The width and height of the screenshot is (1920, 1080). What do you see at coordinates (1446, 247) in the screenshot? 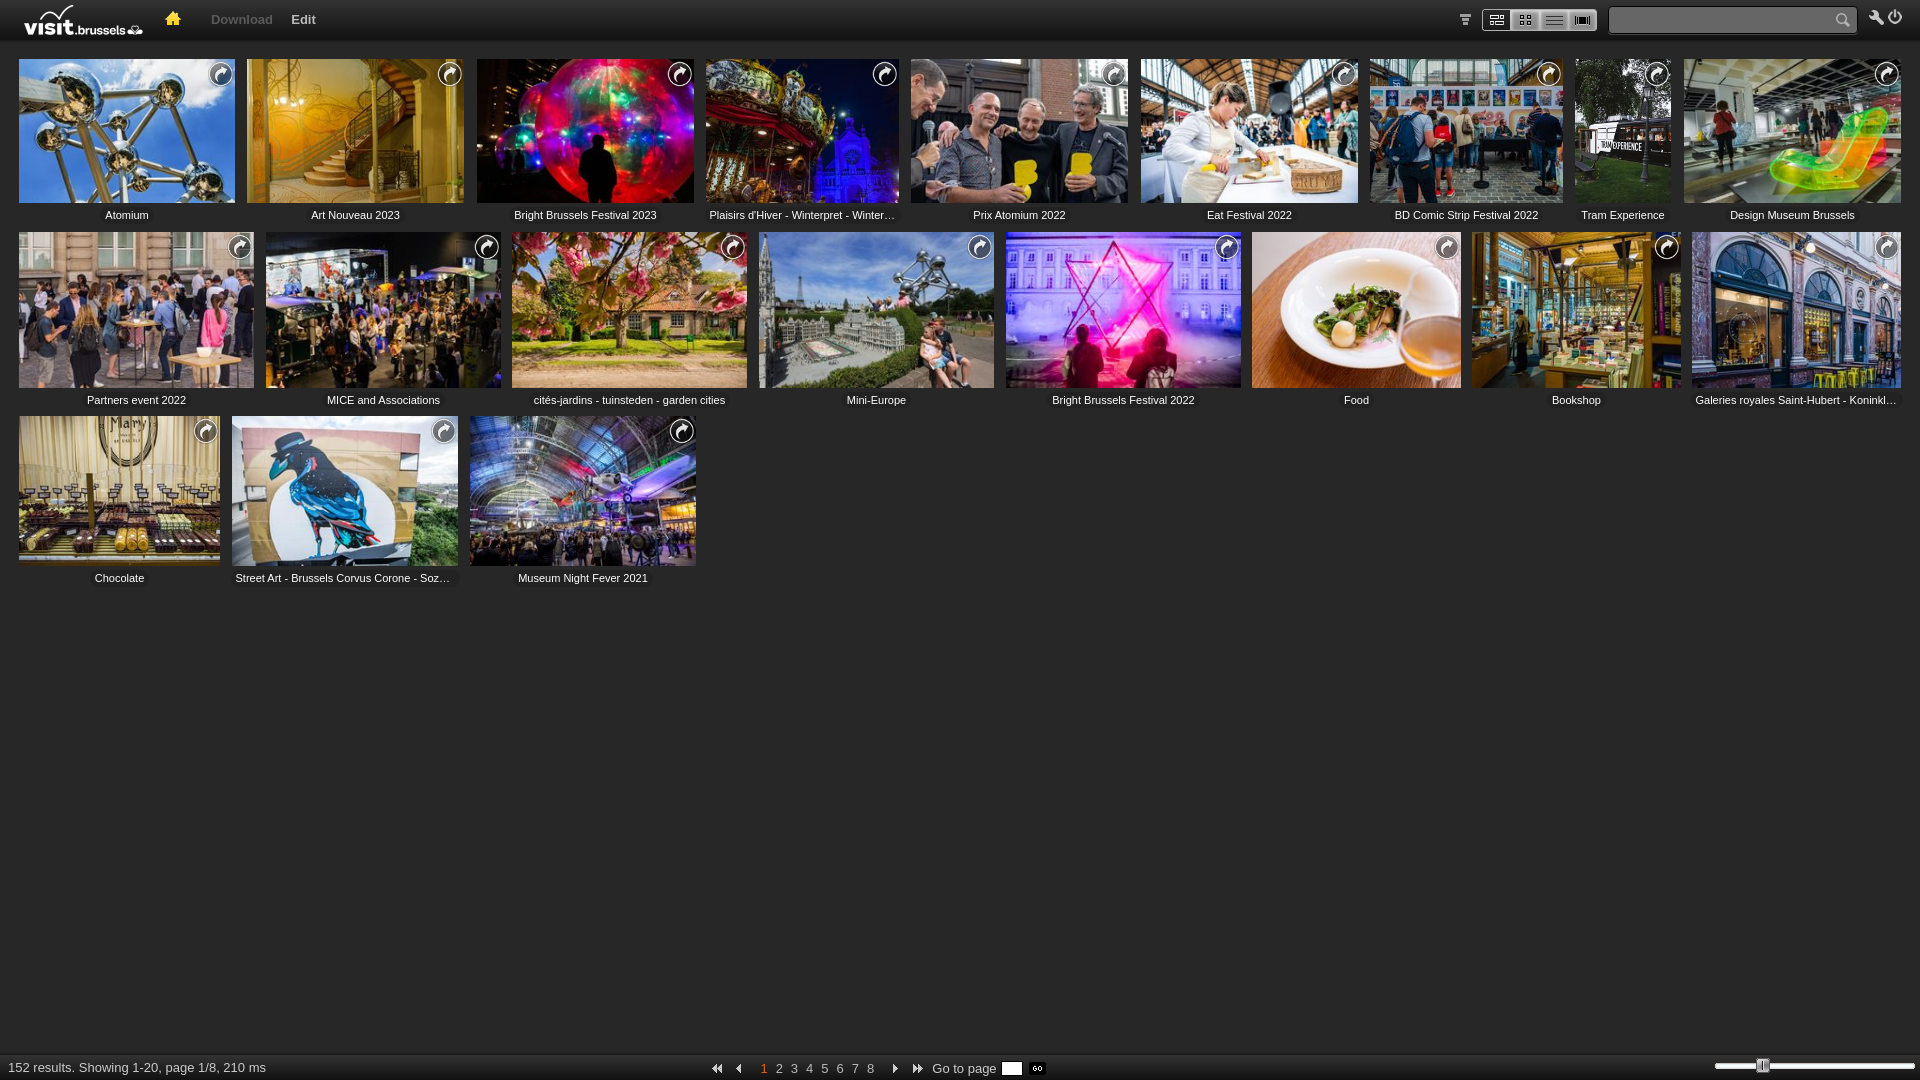
I see `Show content` at bounding box center [1446, 247].